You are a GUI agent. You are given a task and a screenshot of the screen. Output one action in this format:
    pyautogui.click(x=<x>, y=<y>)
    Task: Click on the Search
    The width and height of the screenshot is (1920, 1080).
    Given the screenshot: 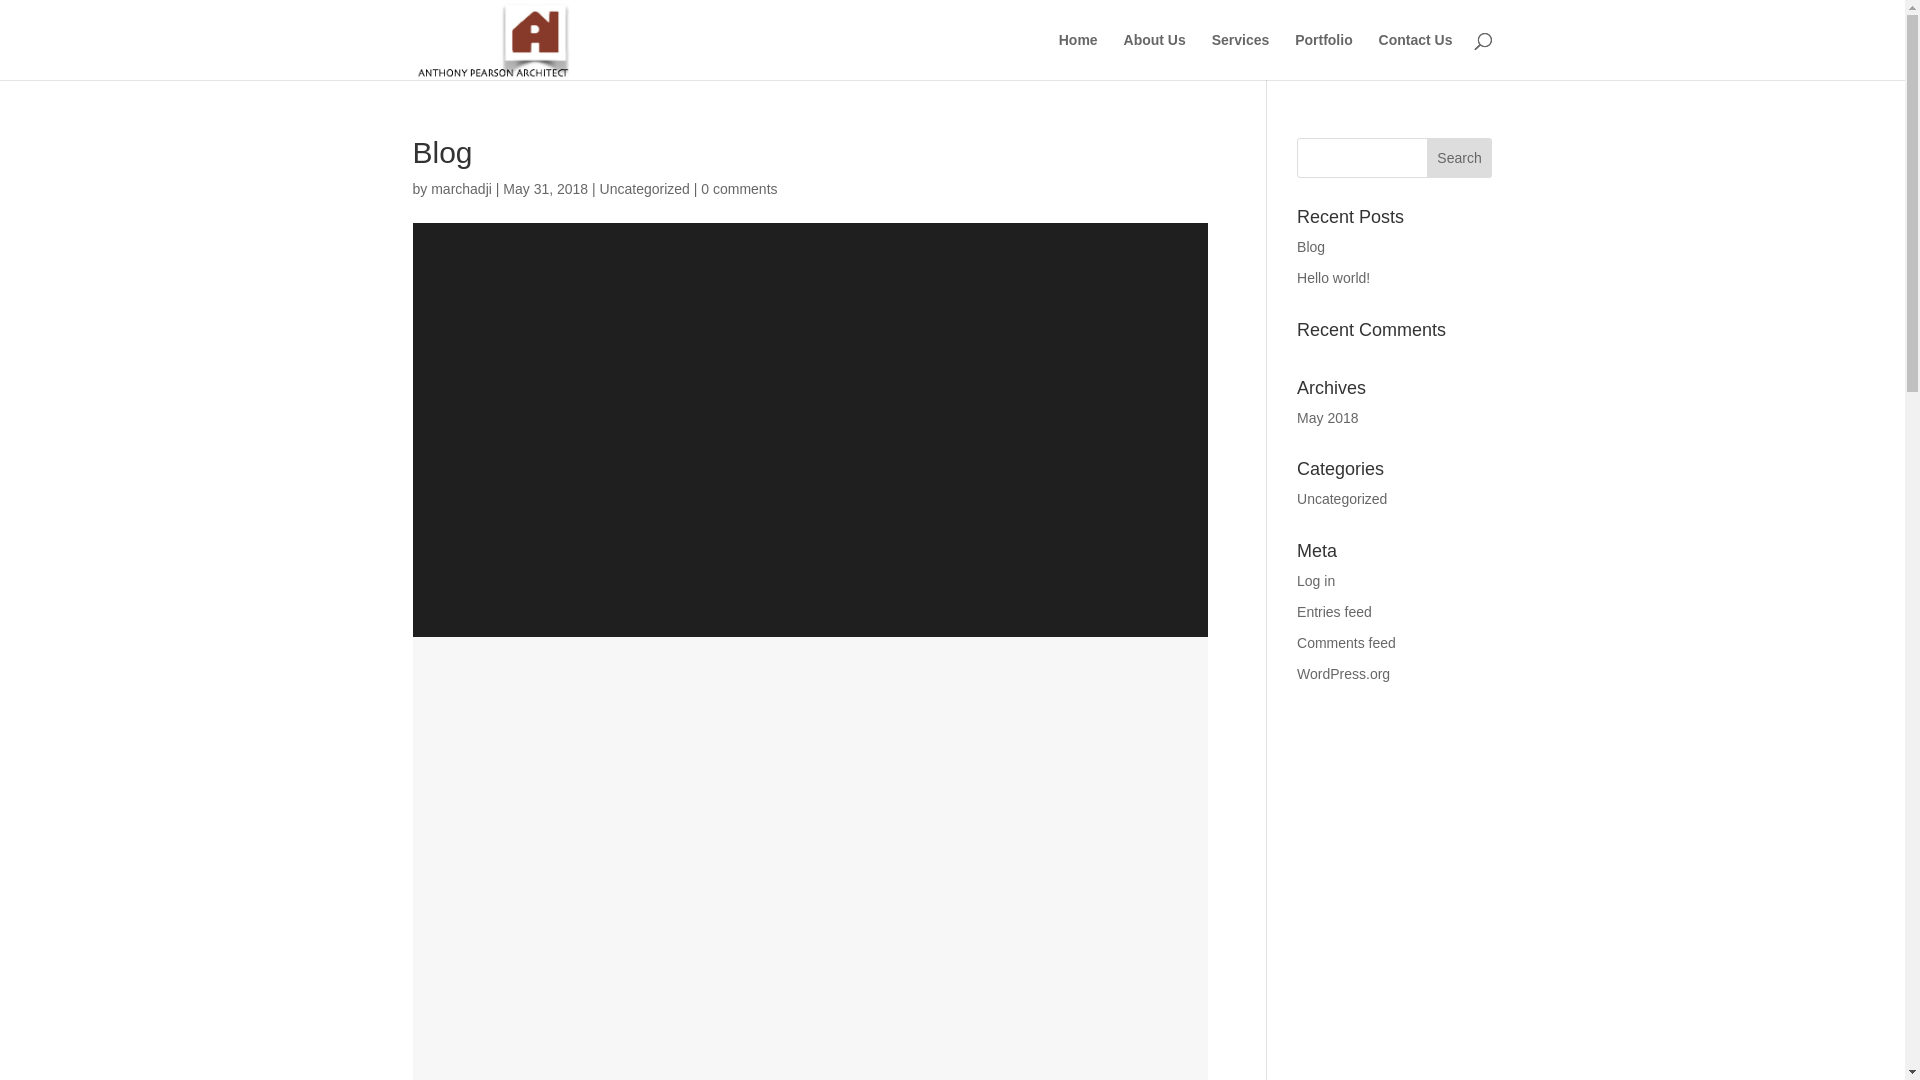 What is the action you would take?
    pyautogui.click(x=1460, y=158)
    